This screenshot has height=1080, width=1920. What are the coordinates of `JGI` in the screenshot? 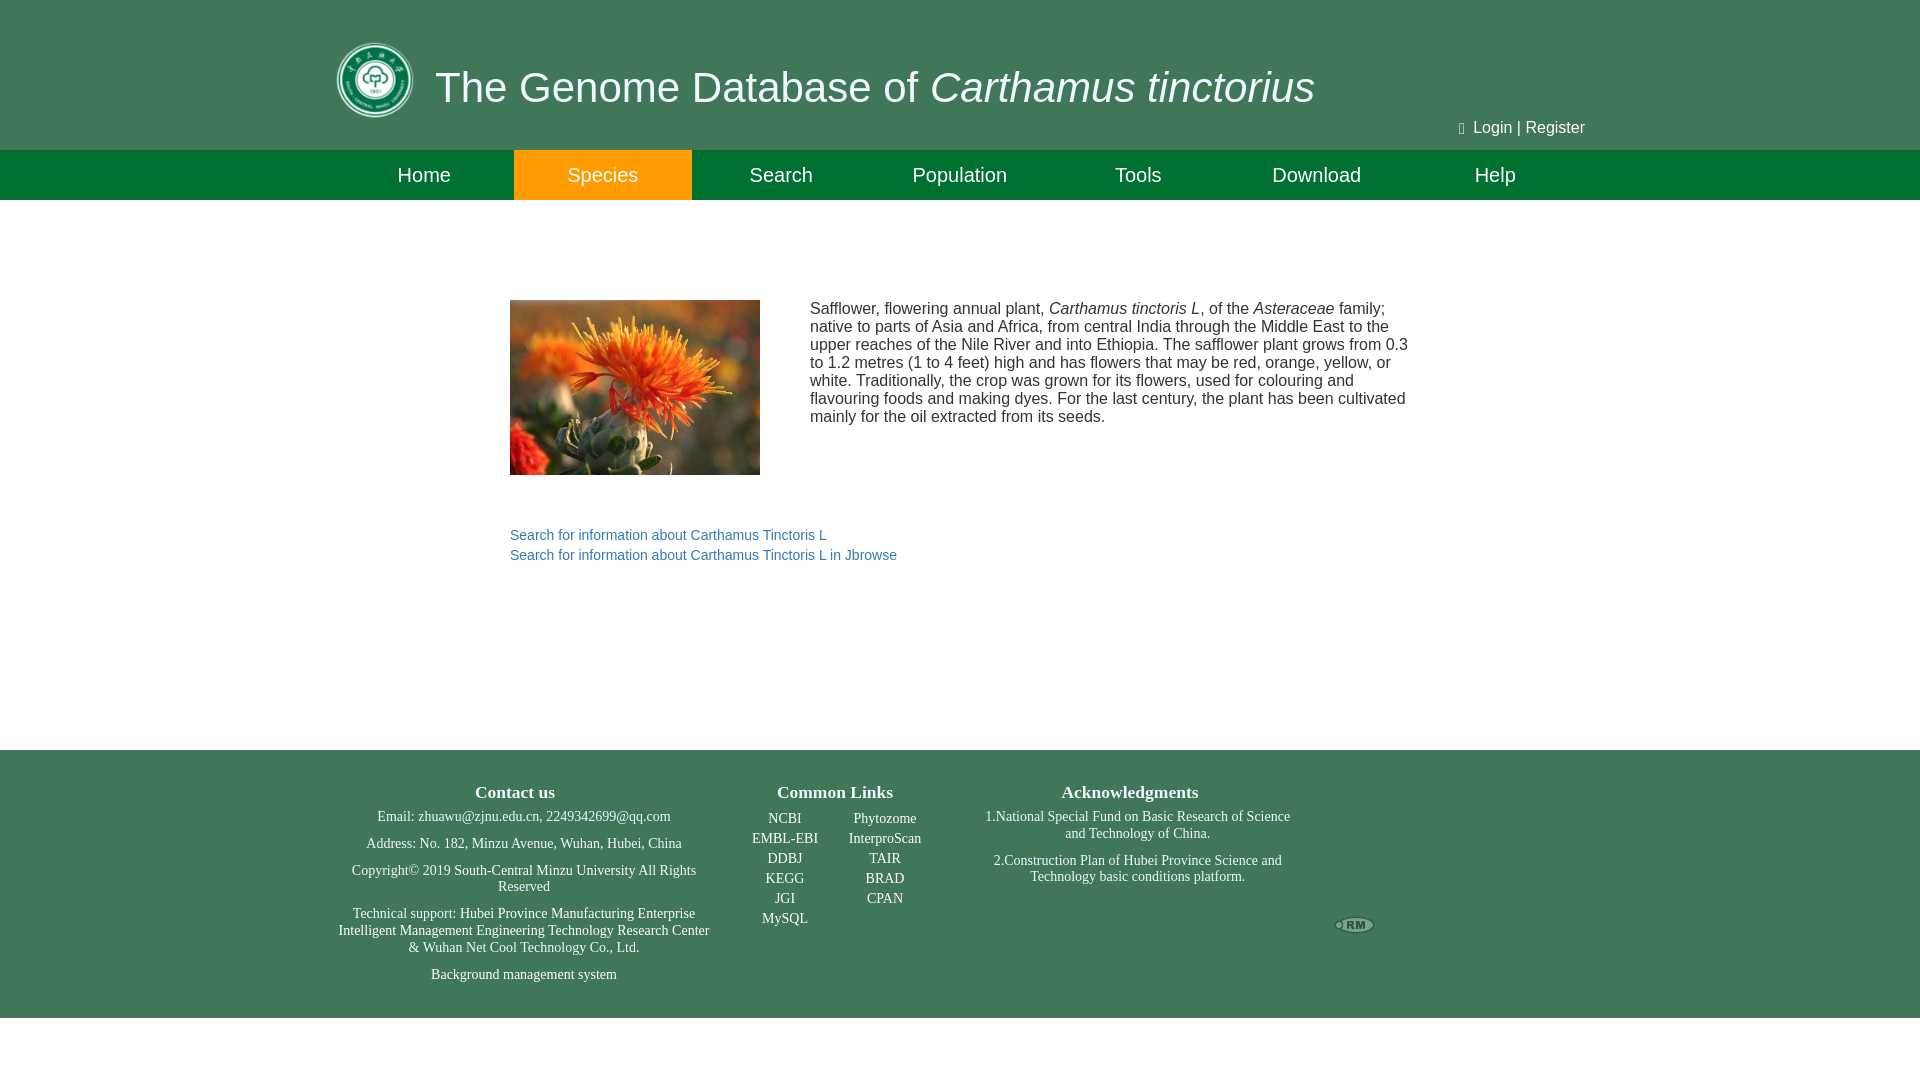 It's located at (784, 898).